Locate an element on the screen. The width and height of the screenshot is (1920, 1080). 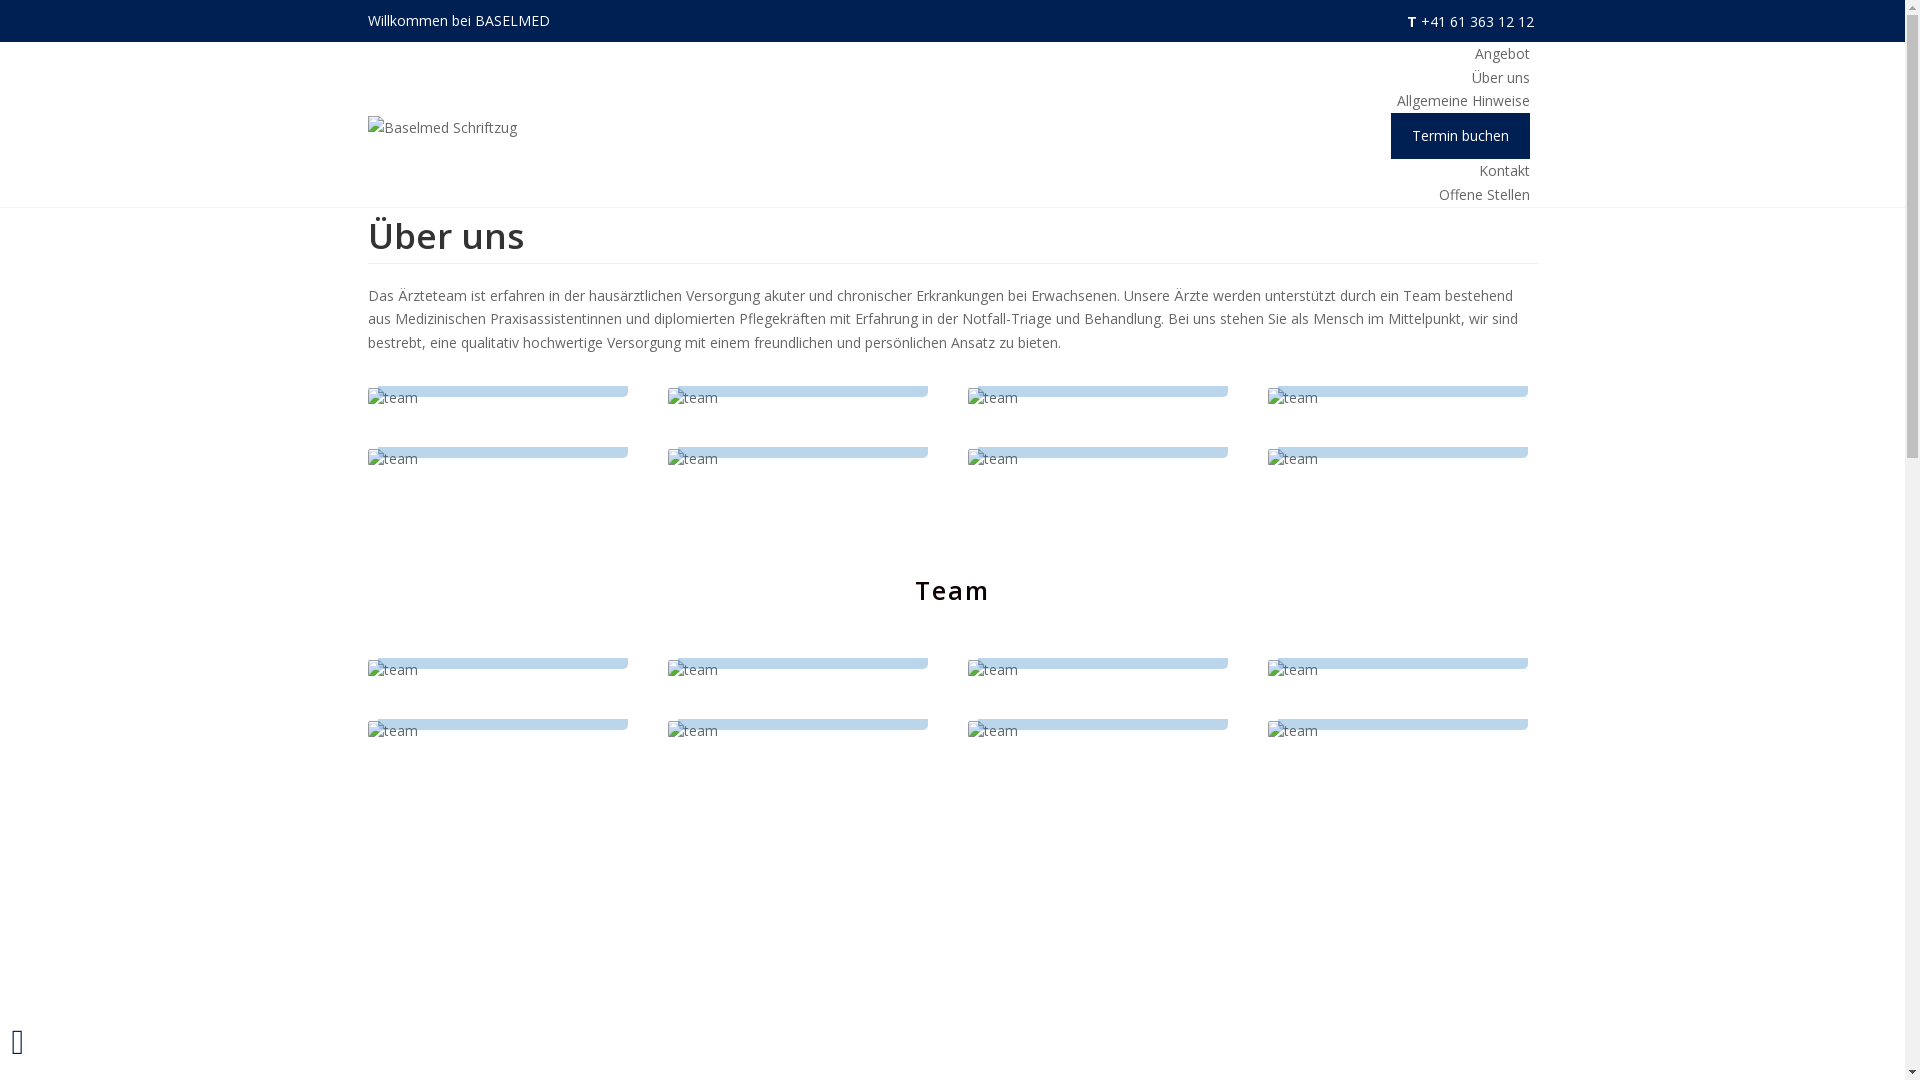
Allgemeine Hinweise is located at coordinates (1464, 100).